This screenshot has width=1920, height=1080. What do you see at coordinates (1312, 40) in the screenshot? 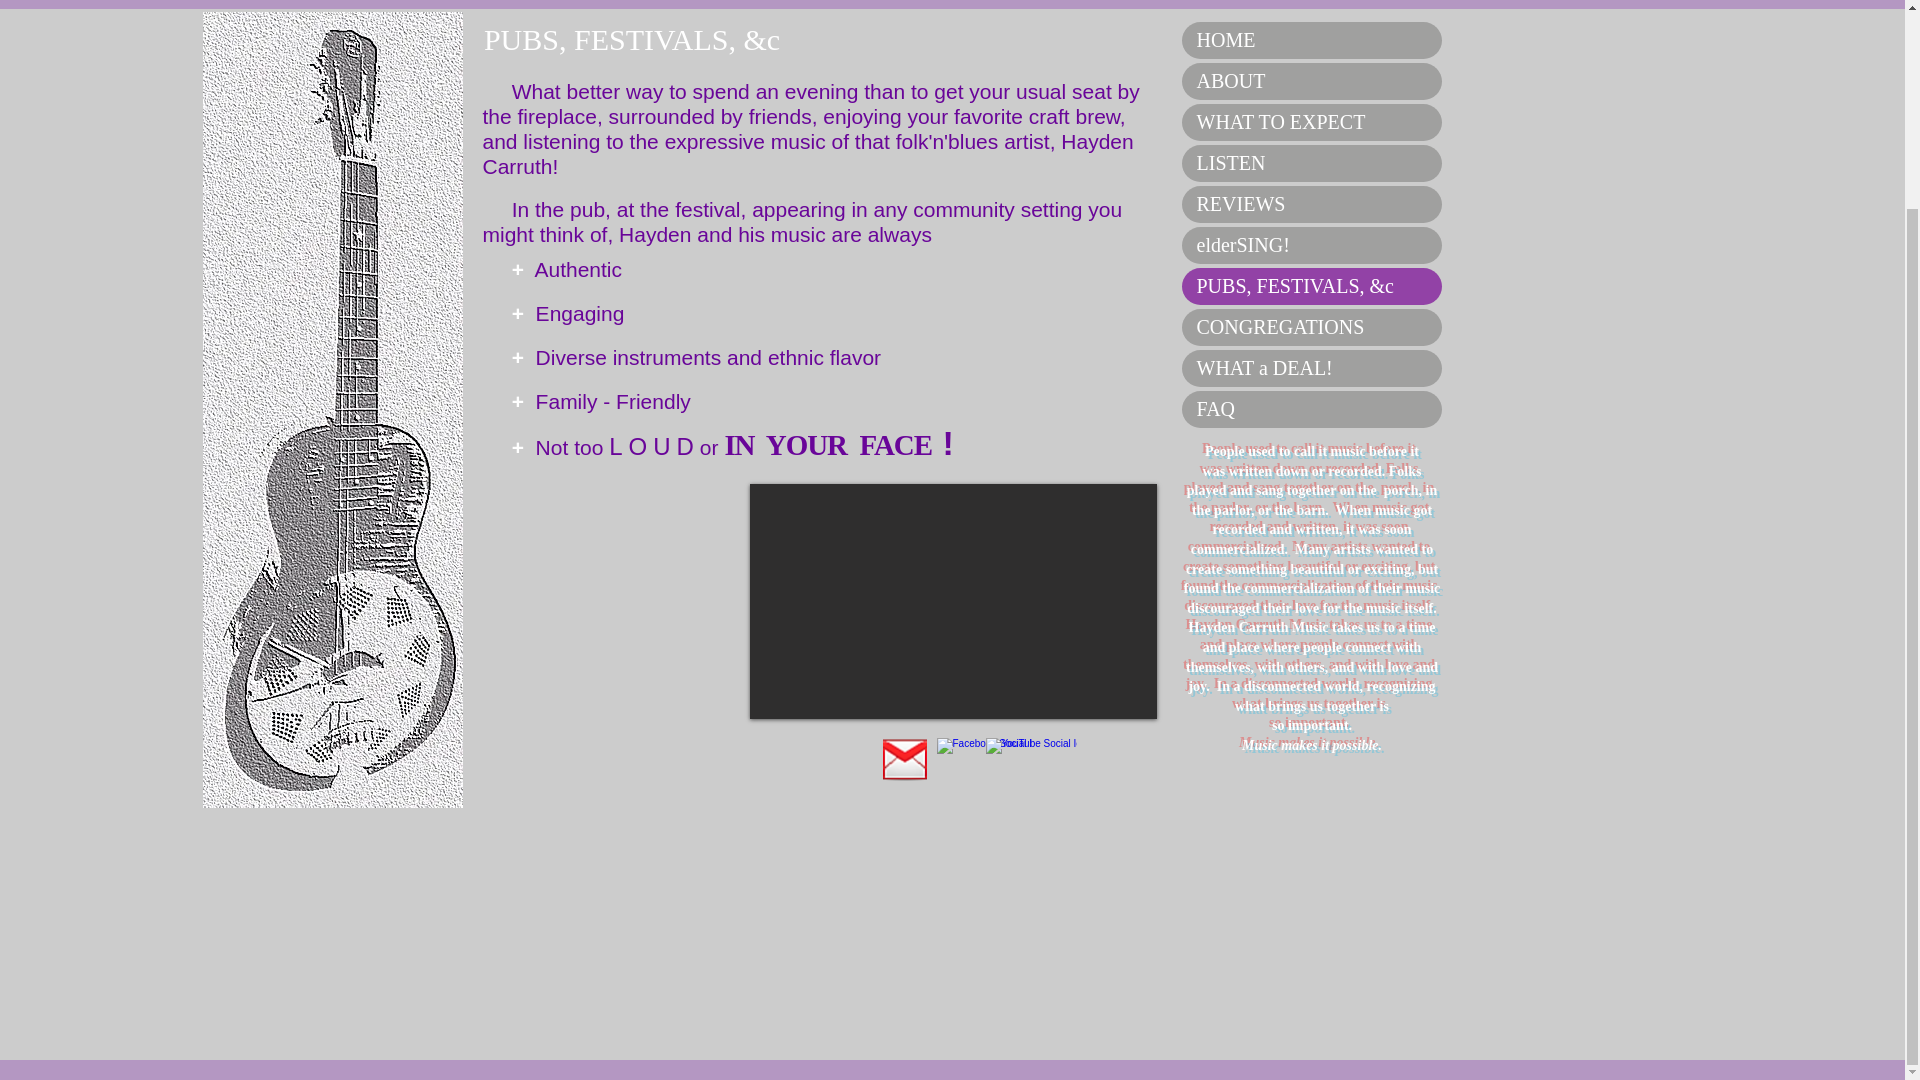
I see `HOME` at bounding box center [1312, 40].